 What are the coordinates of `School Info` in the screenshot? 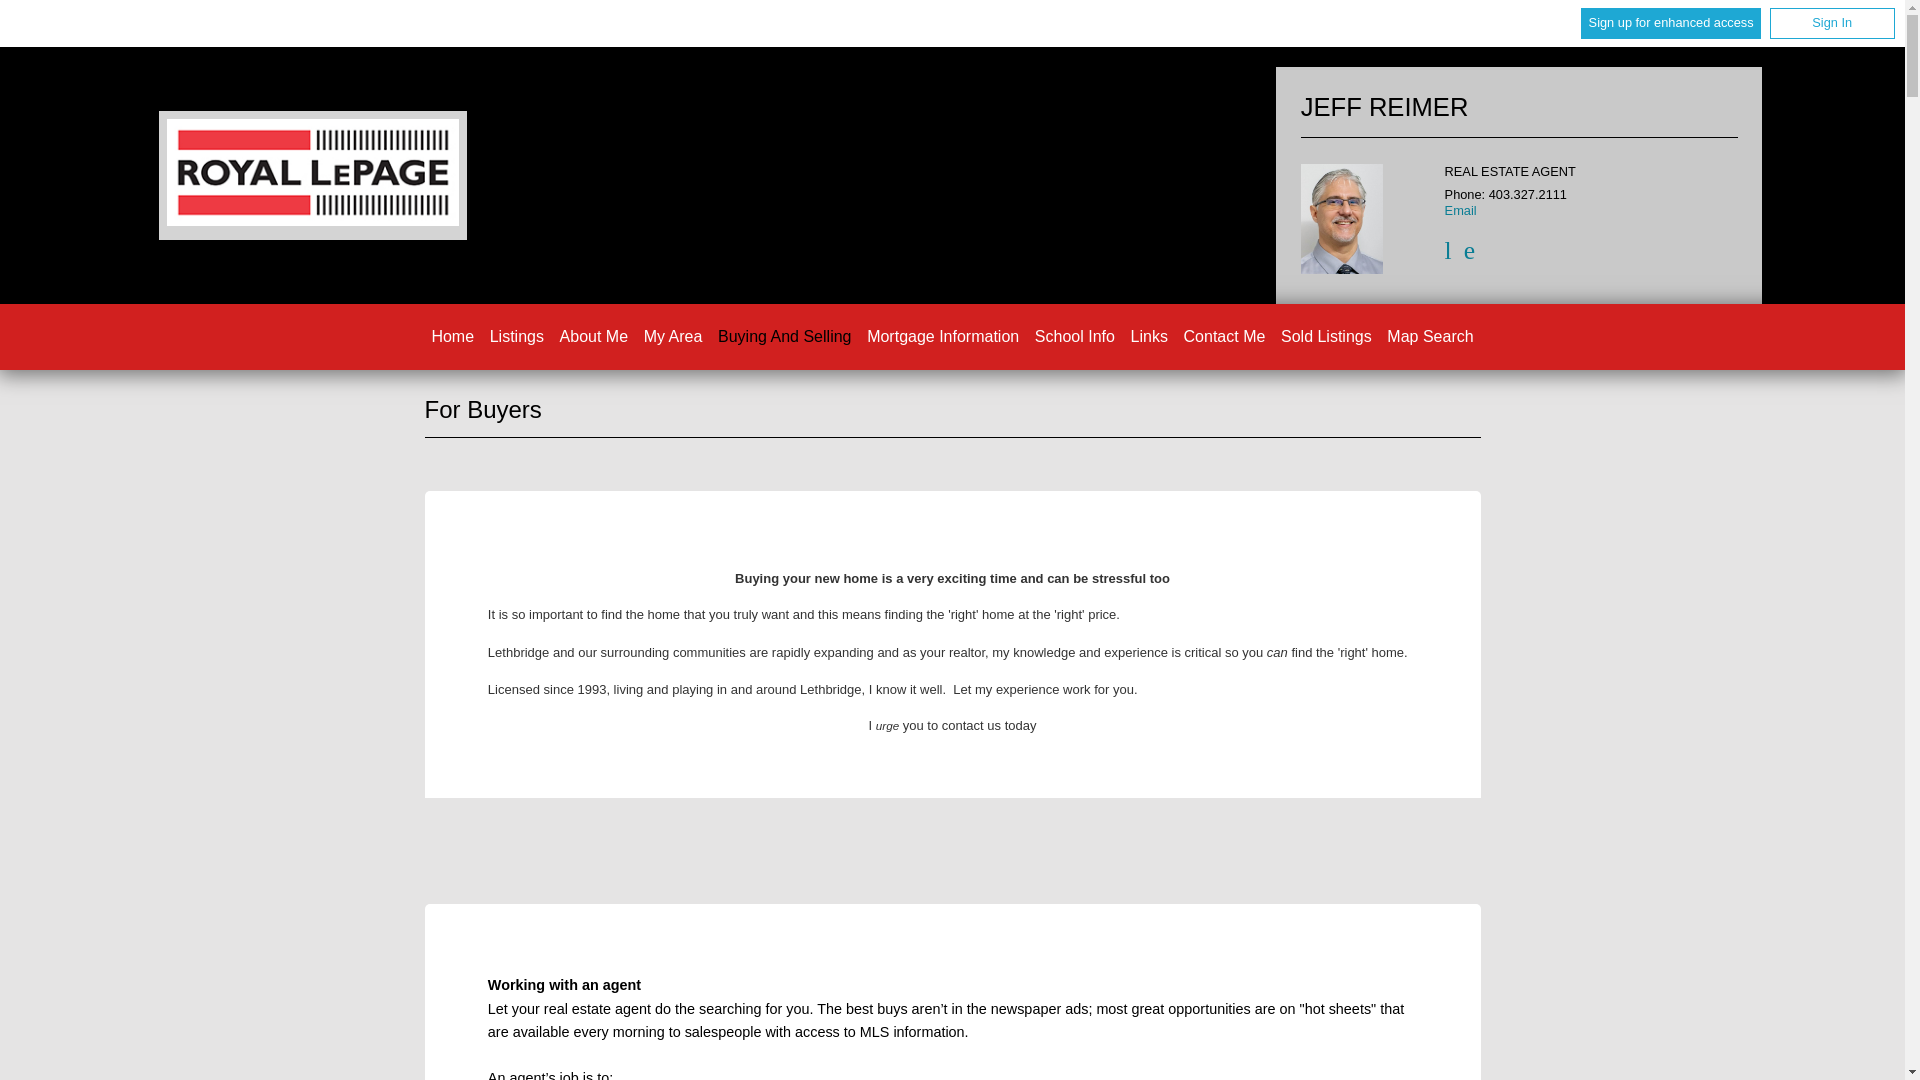 It's located at (1074, 336).